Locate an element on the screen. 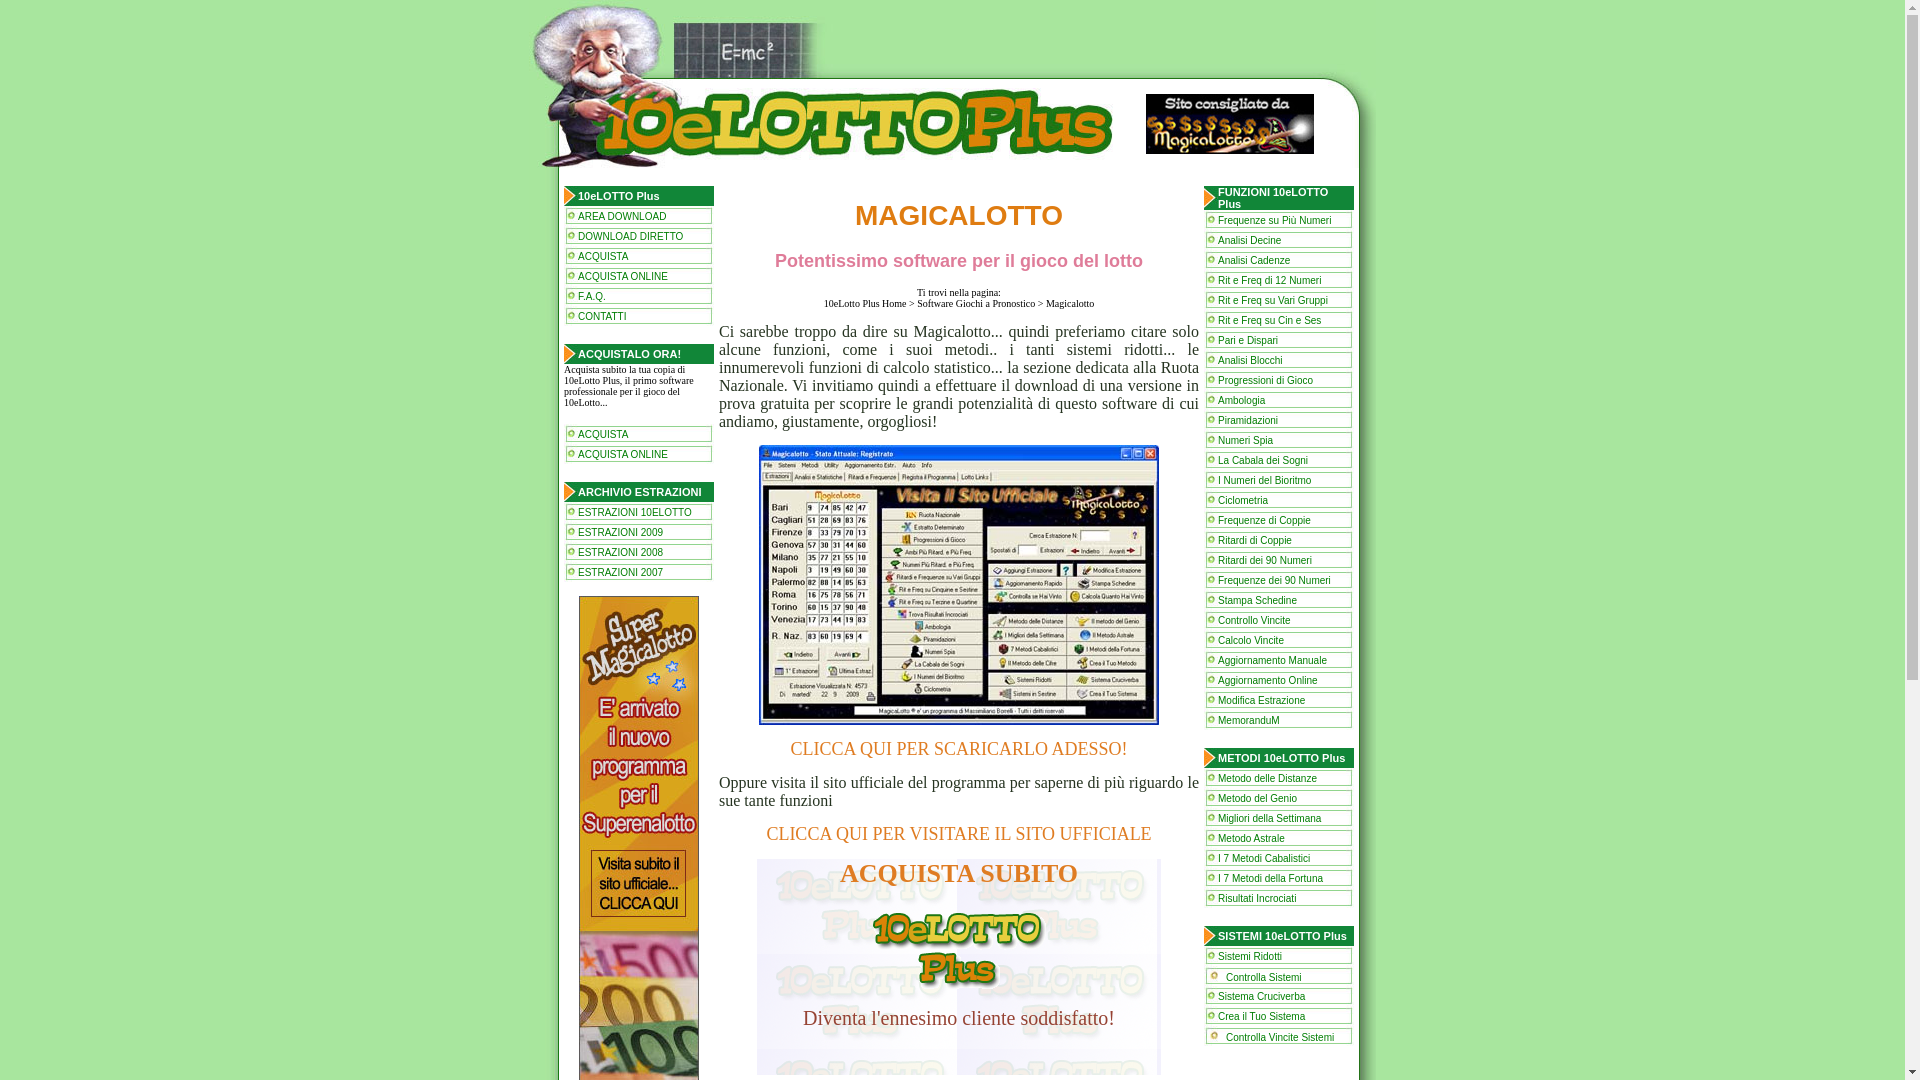 The width and height of the screenshot is (1920, 1080). AREA DOWNLOAD is located at coordinates (622, 216).